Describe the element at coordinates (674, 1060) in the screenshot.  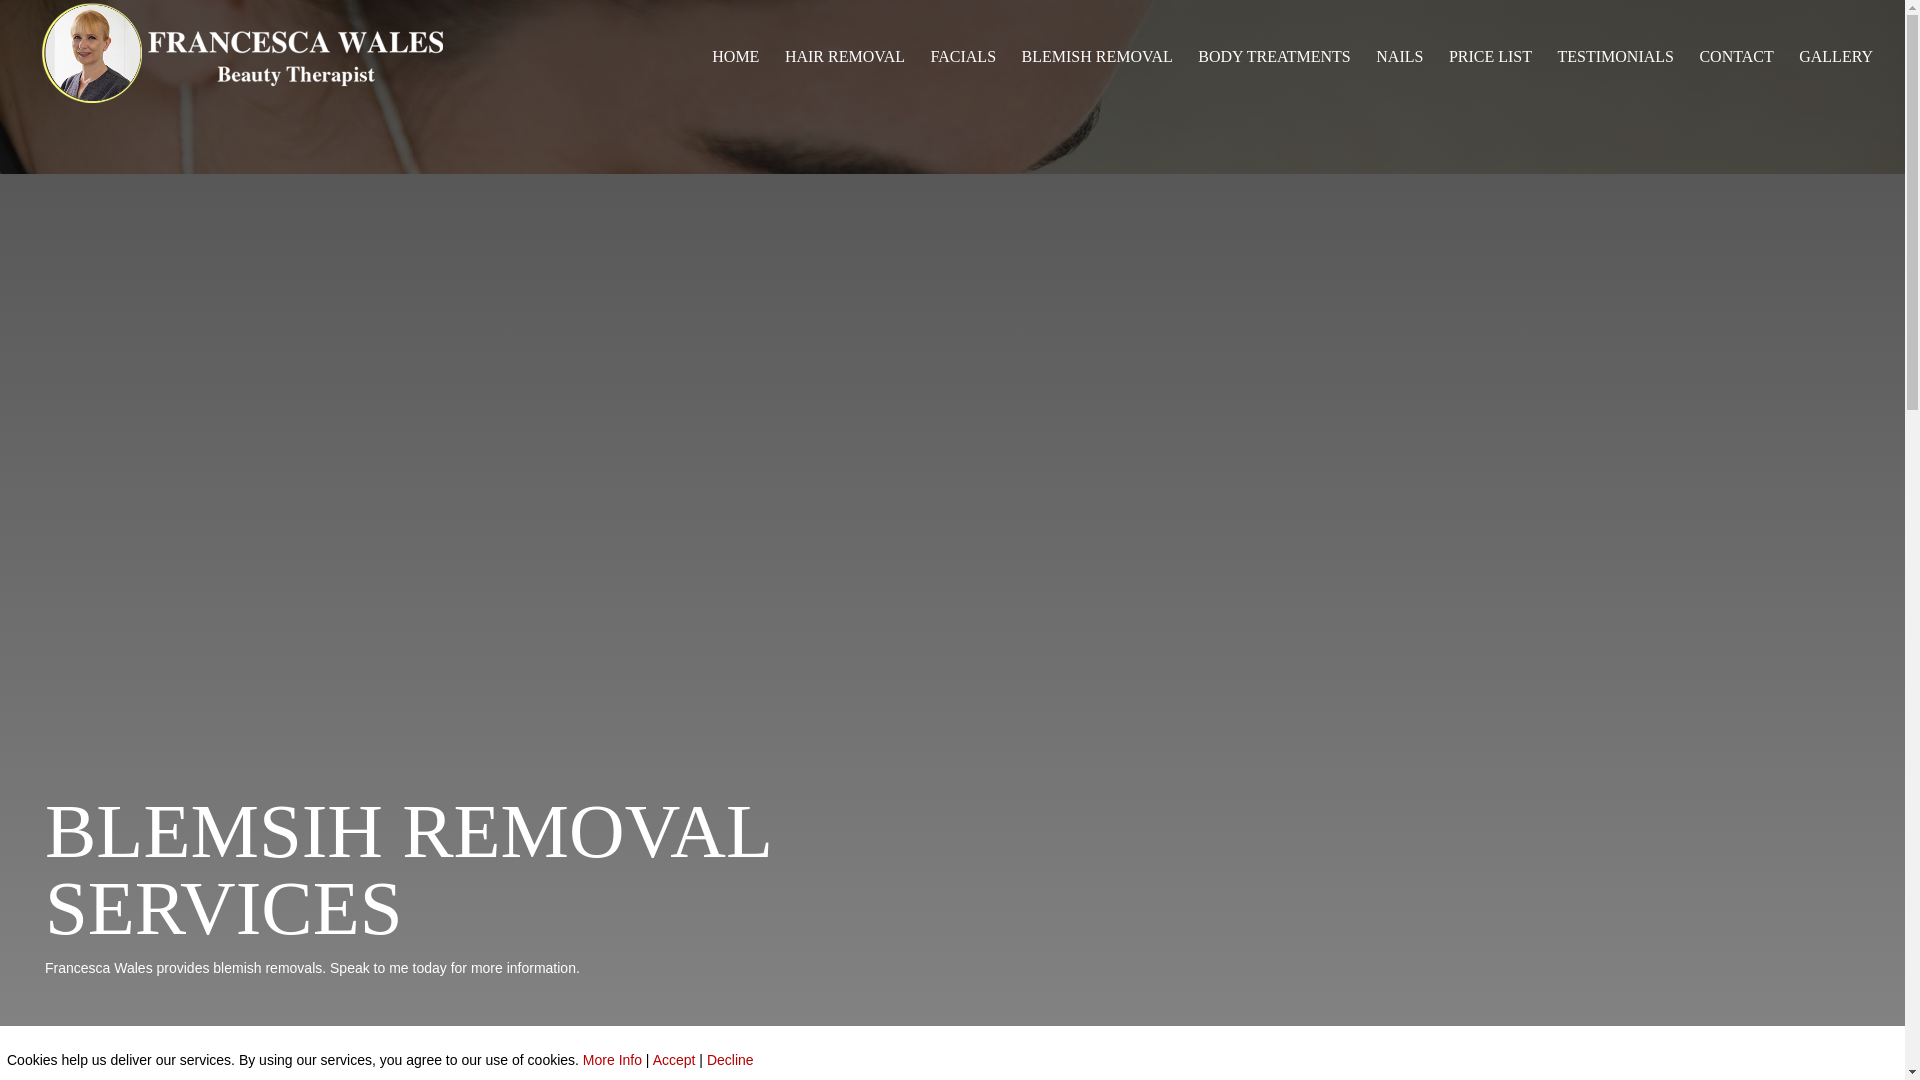
I see `Accept` at that location.